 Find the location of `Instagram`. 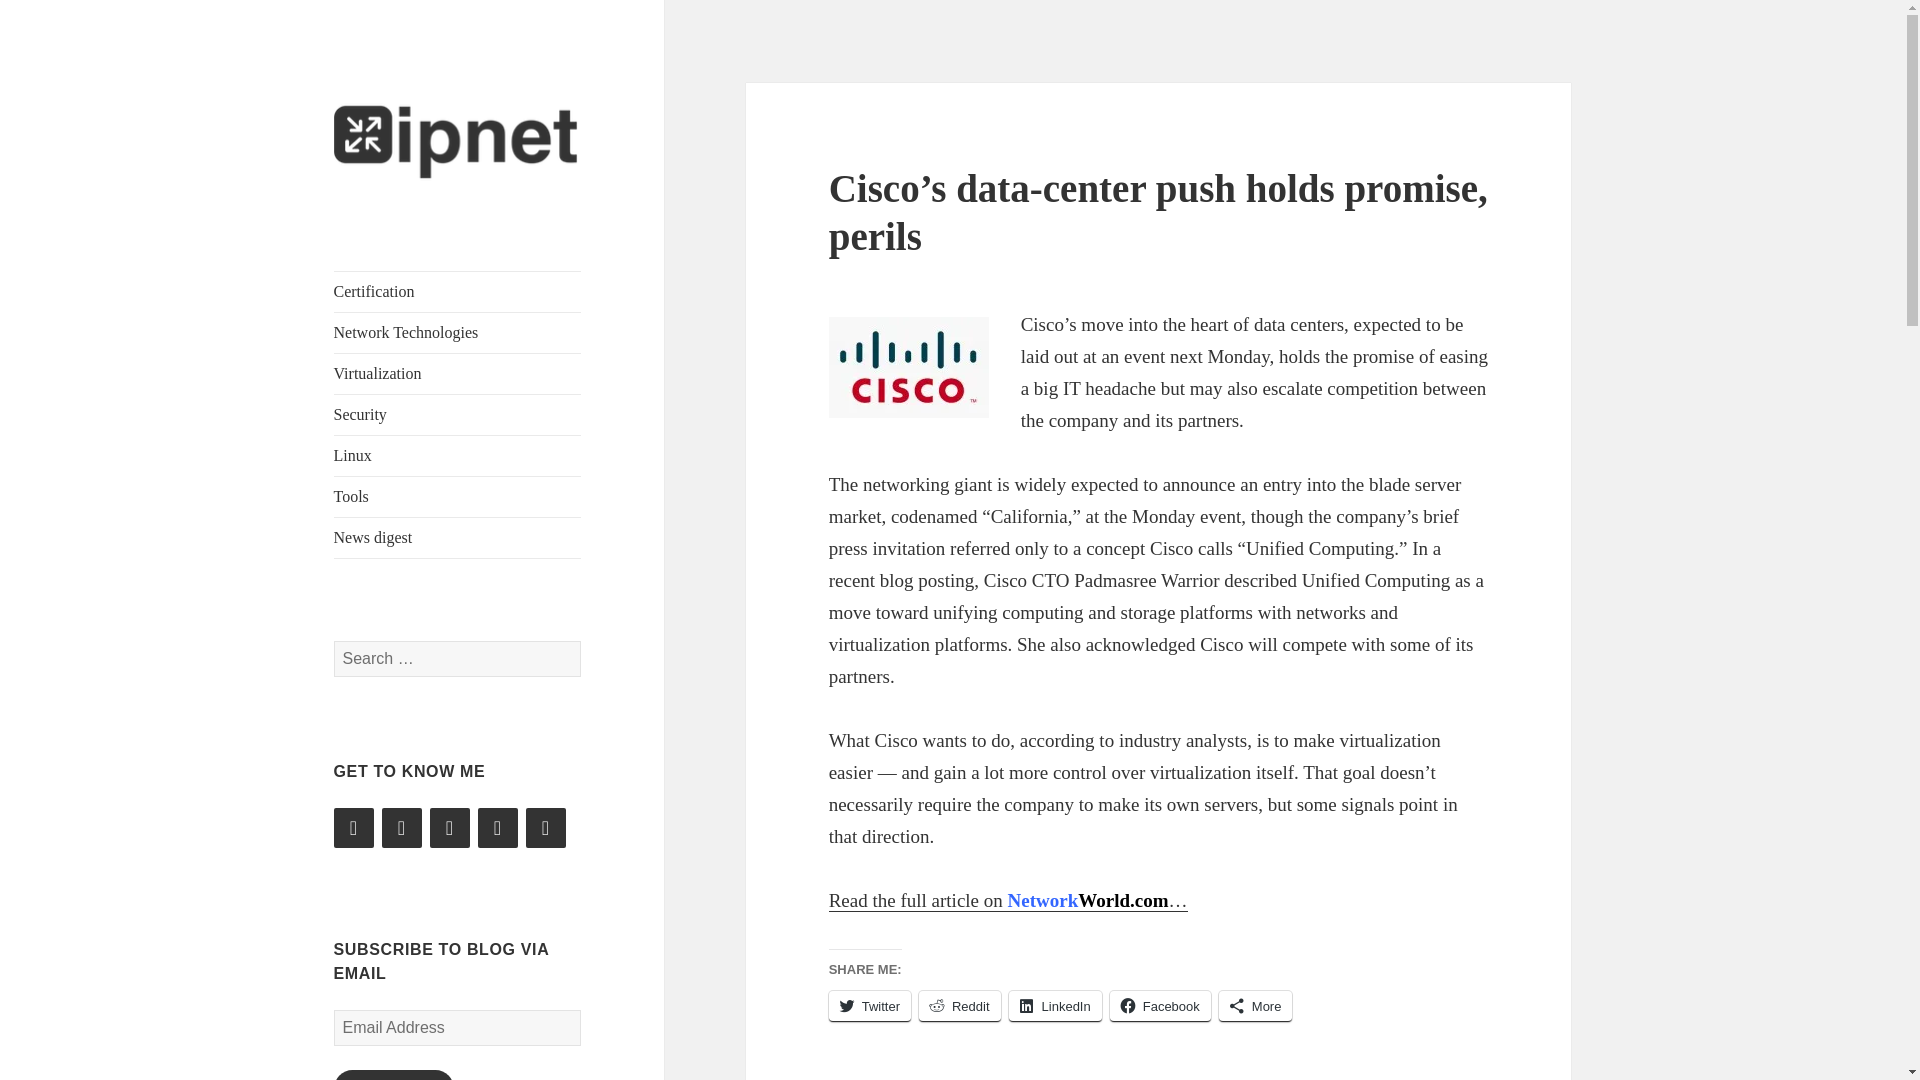

Instagram is located at coordinates (450, 827).